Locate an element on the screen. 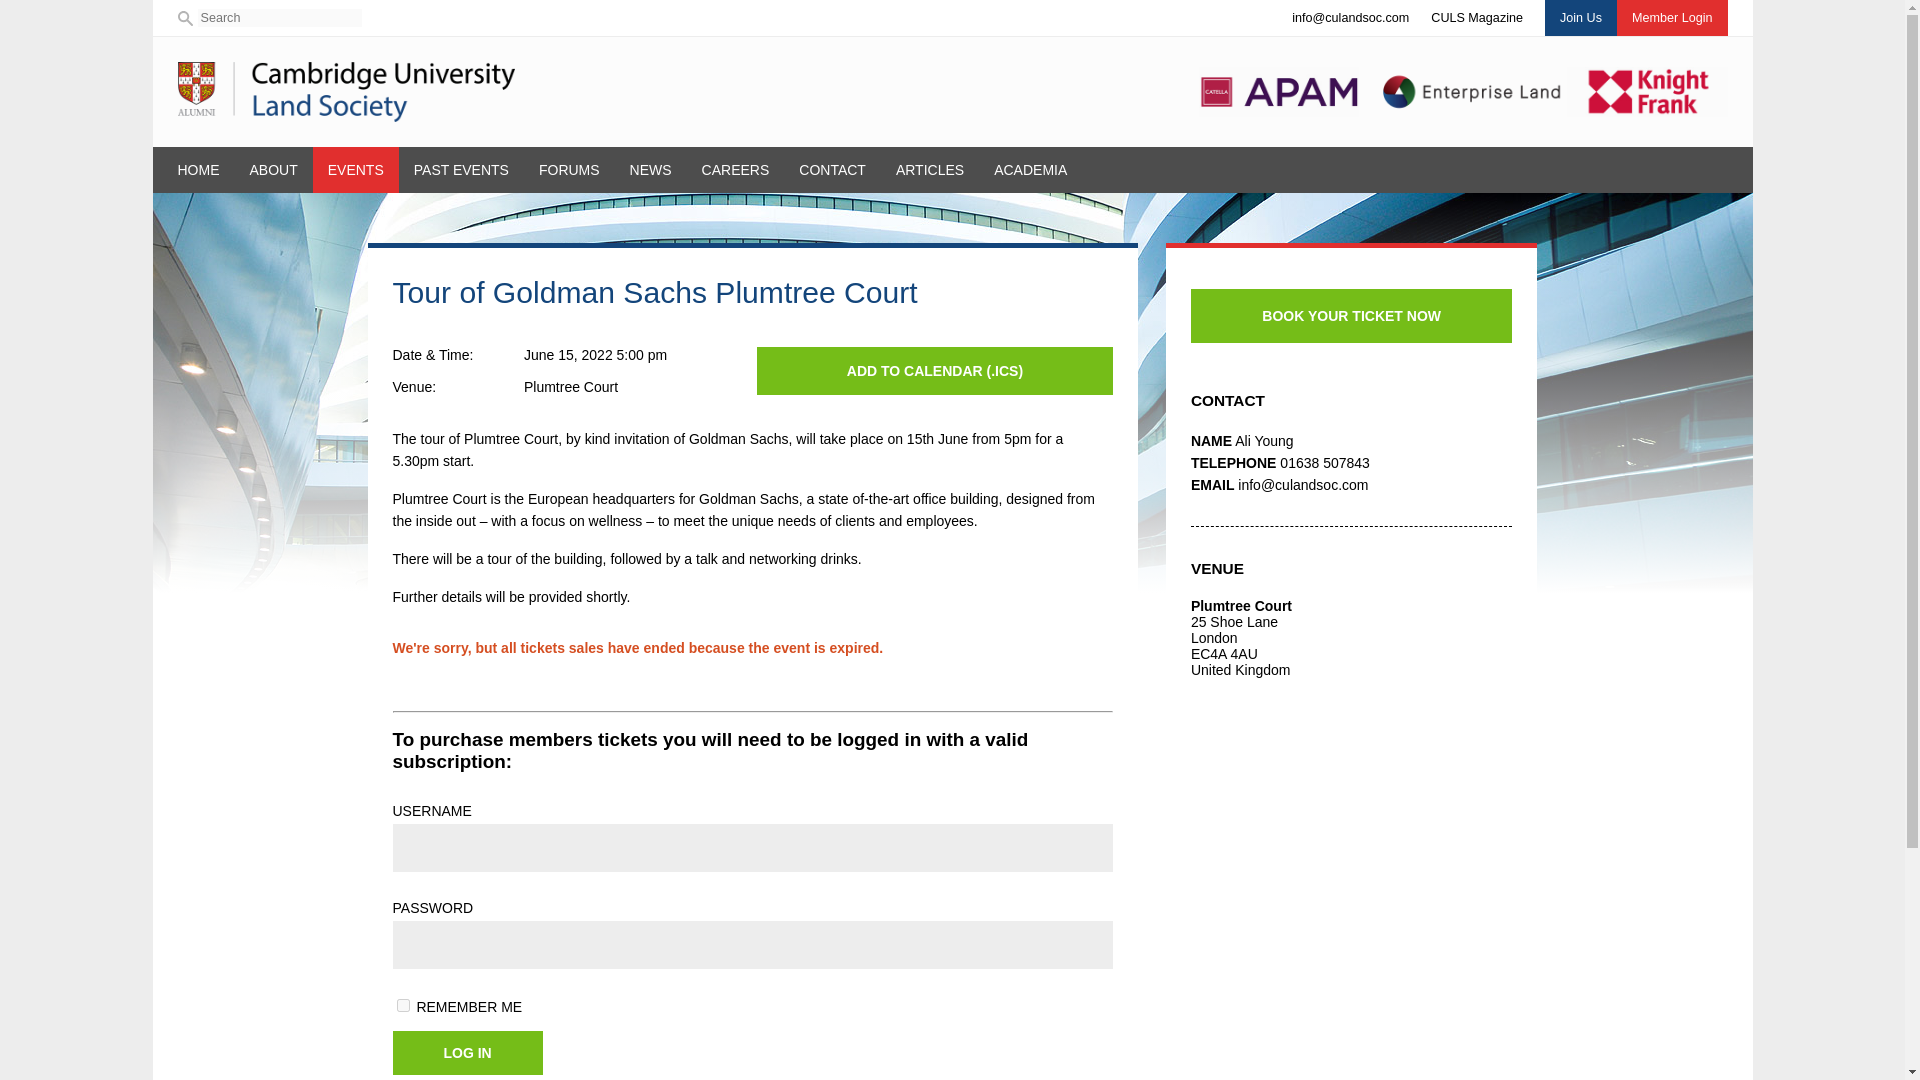 This screenshot has height=1080, width=1920. CAREERS is located at coordinates (736, 170).